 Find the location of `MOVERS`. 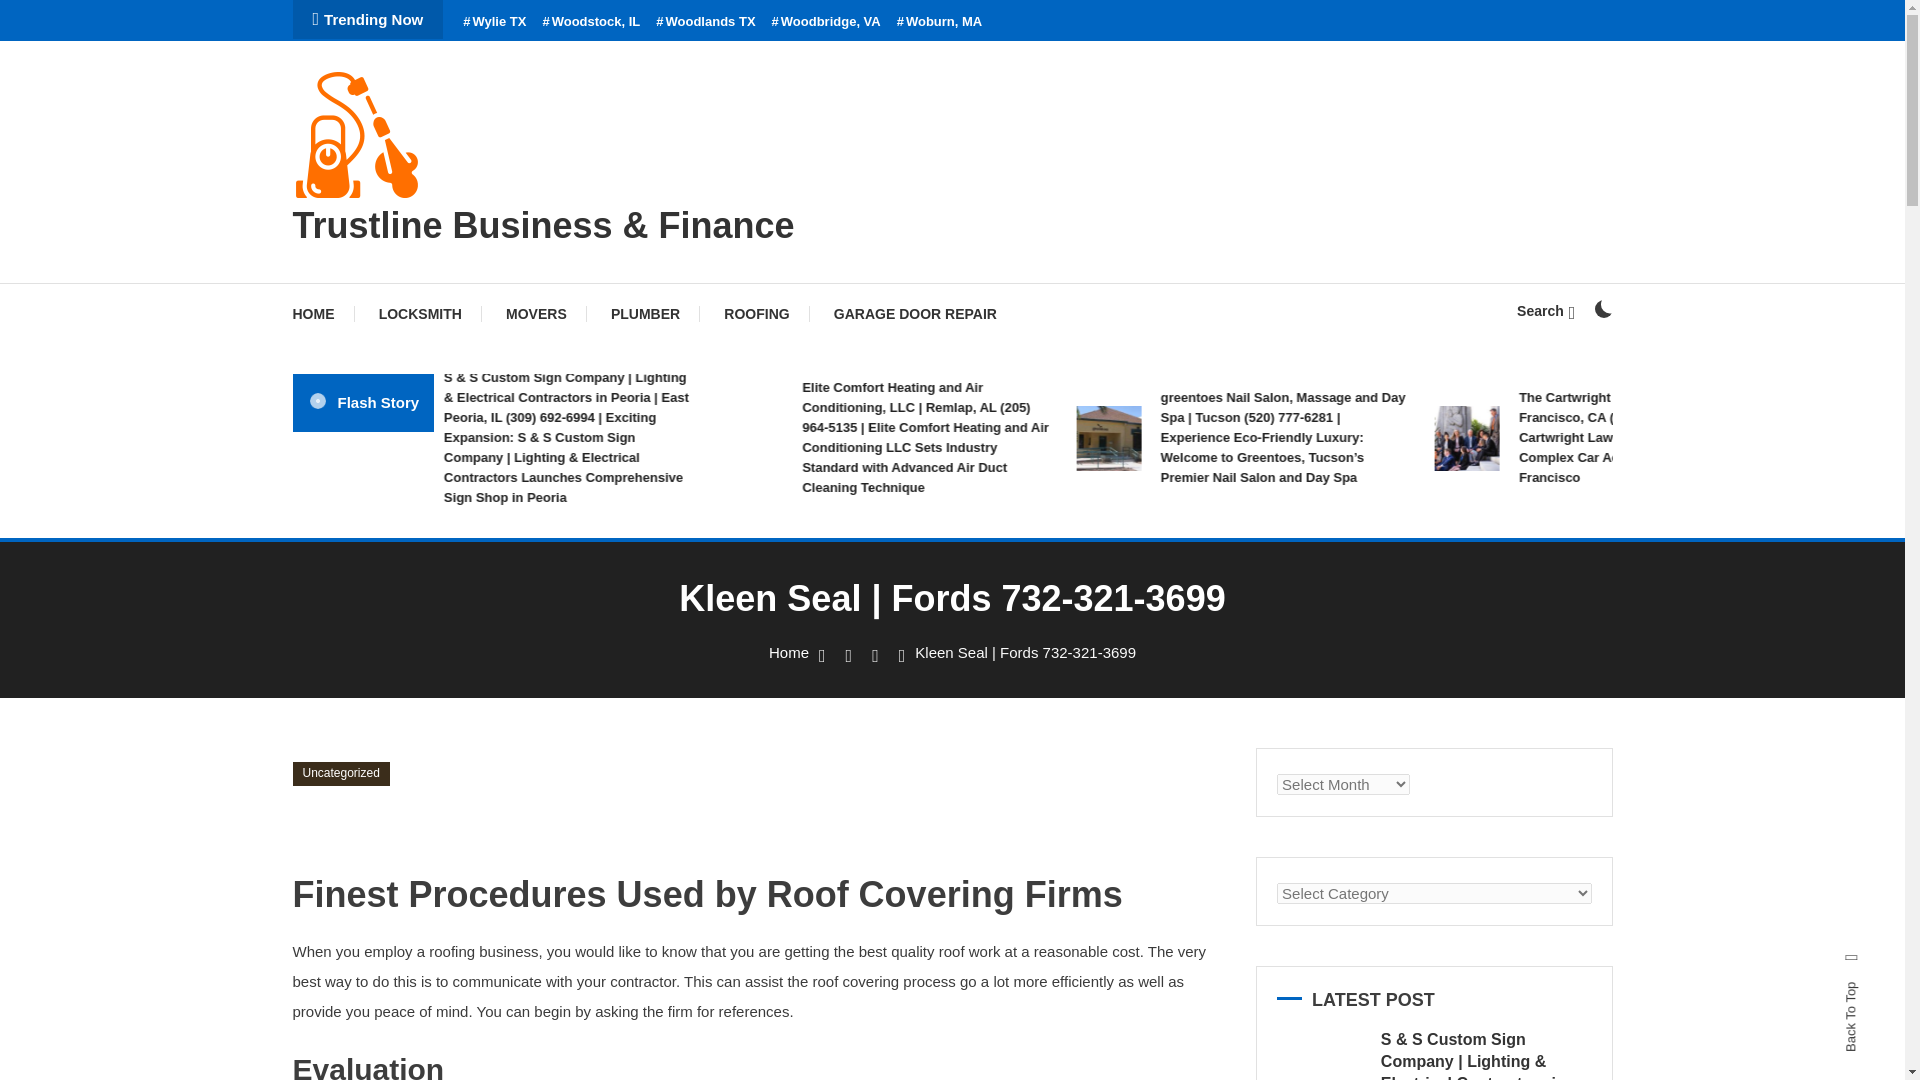

MOVERS is located at coordinates (536, 314).